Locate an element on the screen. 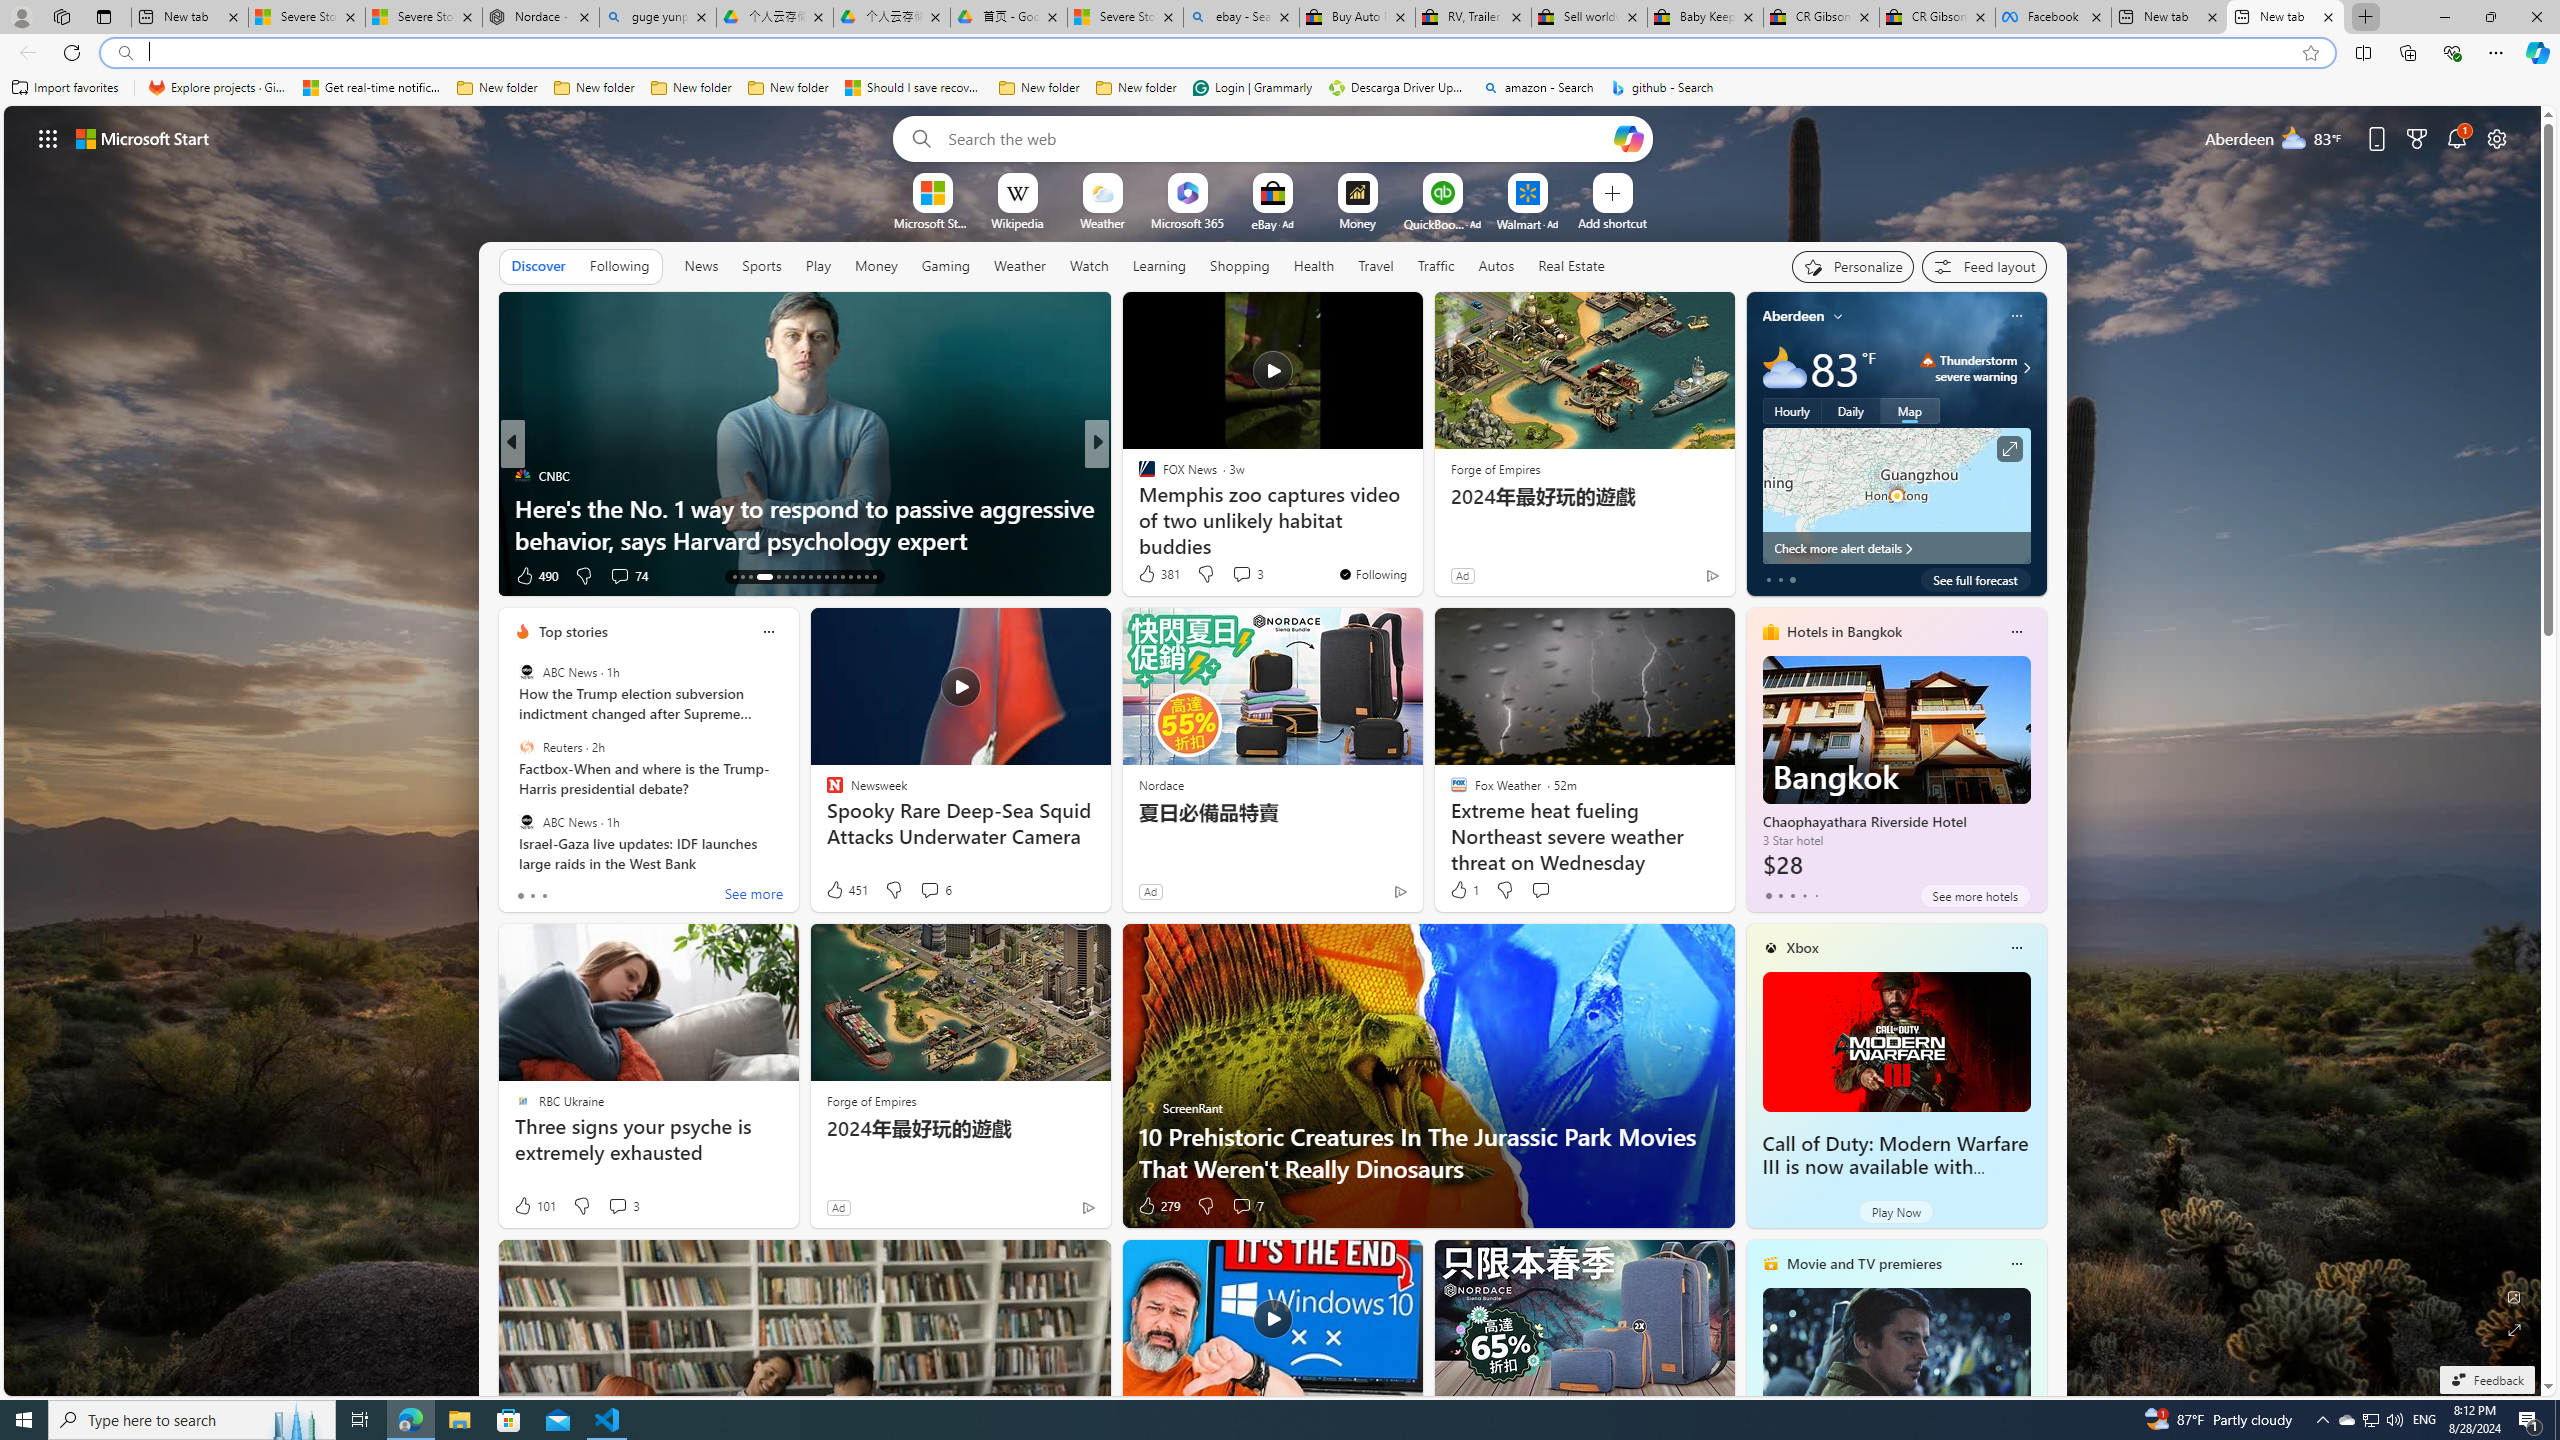 This screenshot has width=2560, height=1440. Import favorites is located at coordinates (65, 88).